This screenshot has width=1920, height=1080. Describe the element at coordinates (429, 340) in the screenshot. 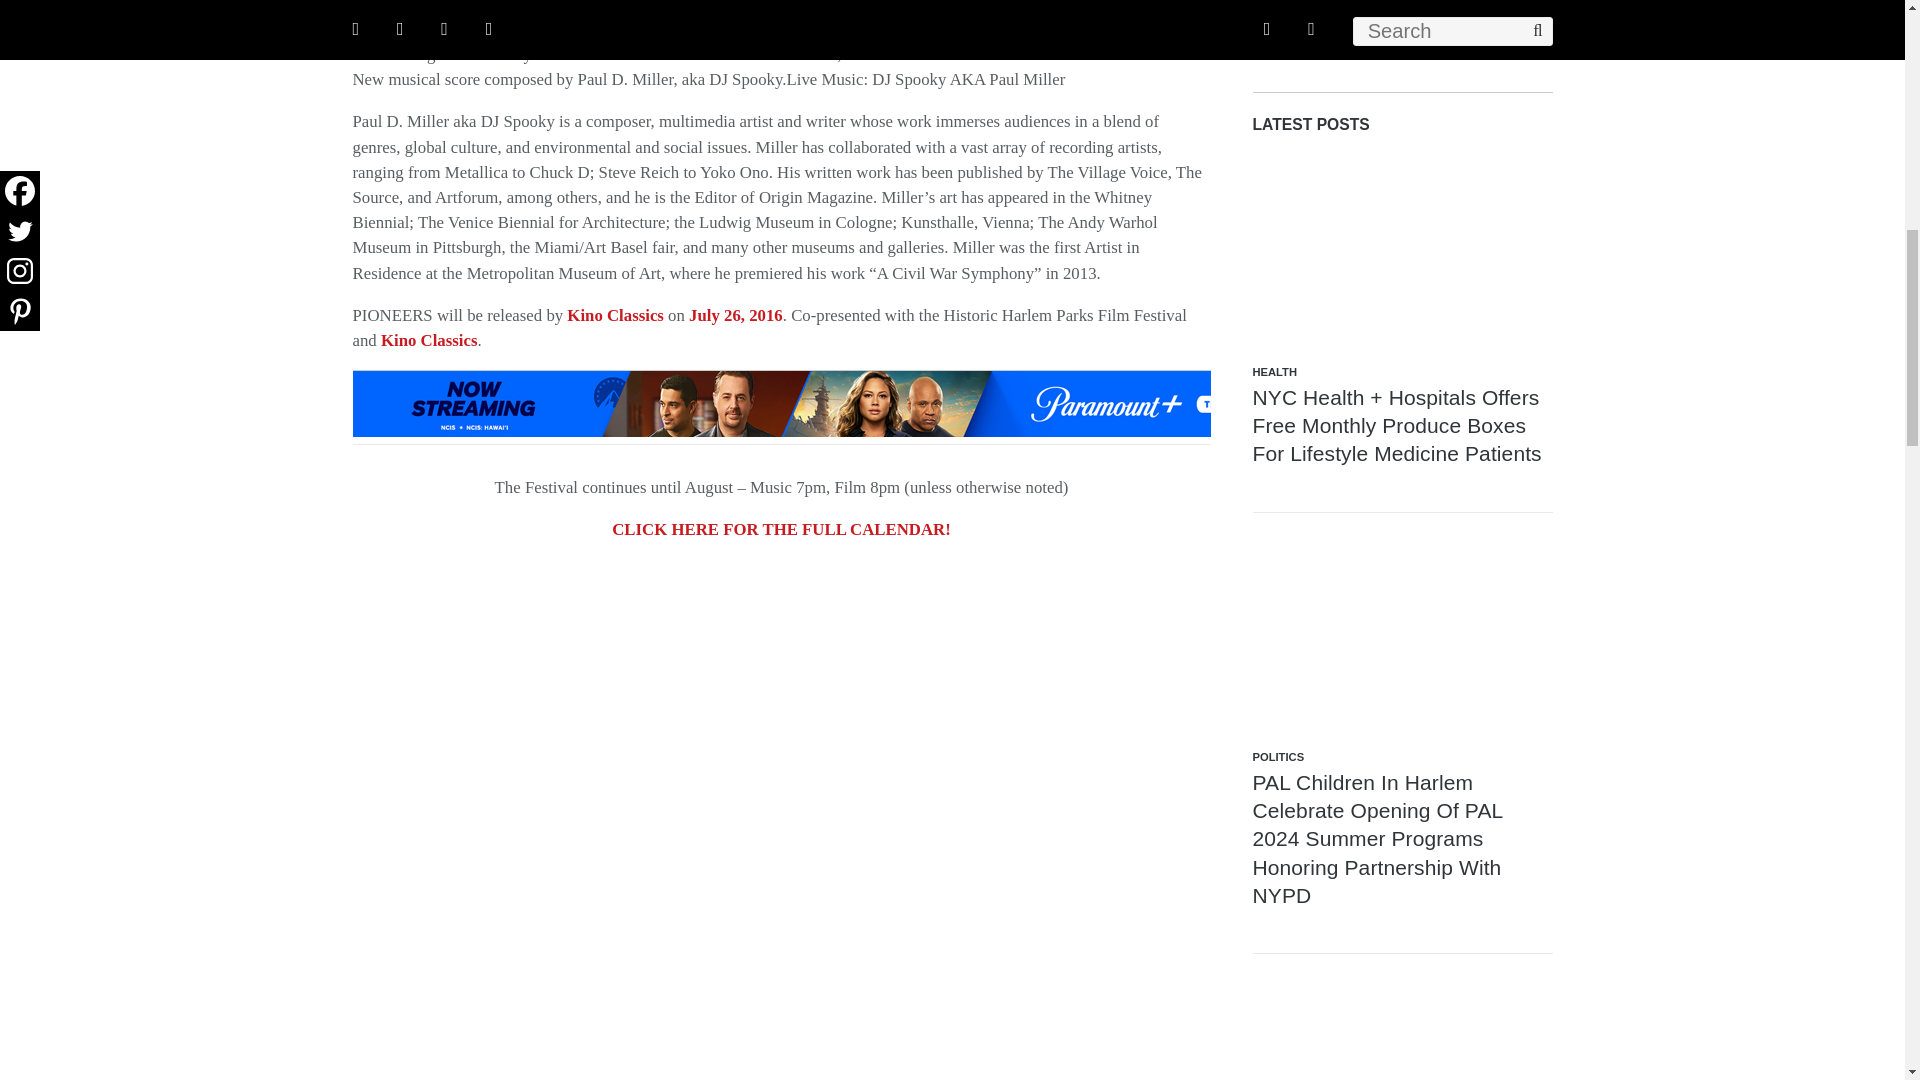

I see `Kino Classics` at that location.